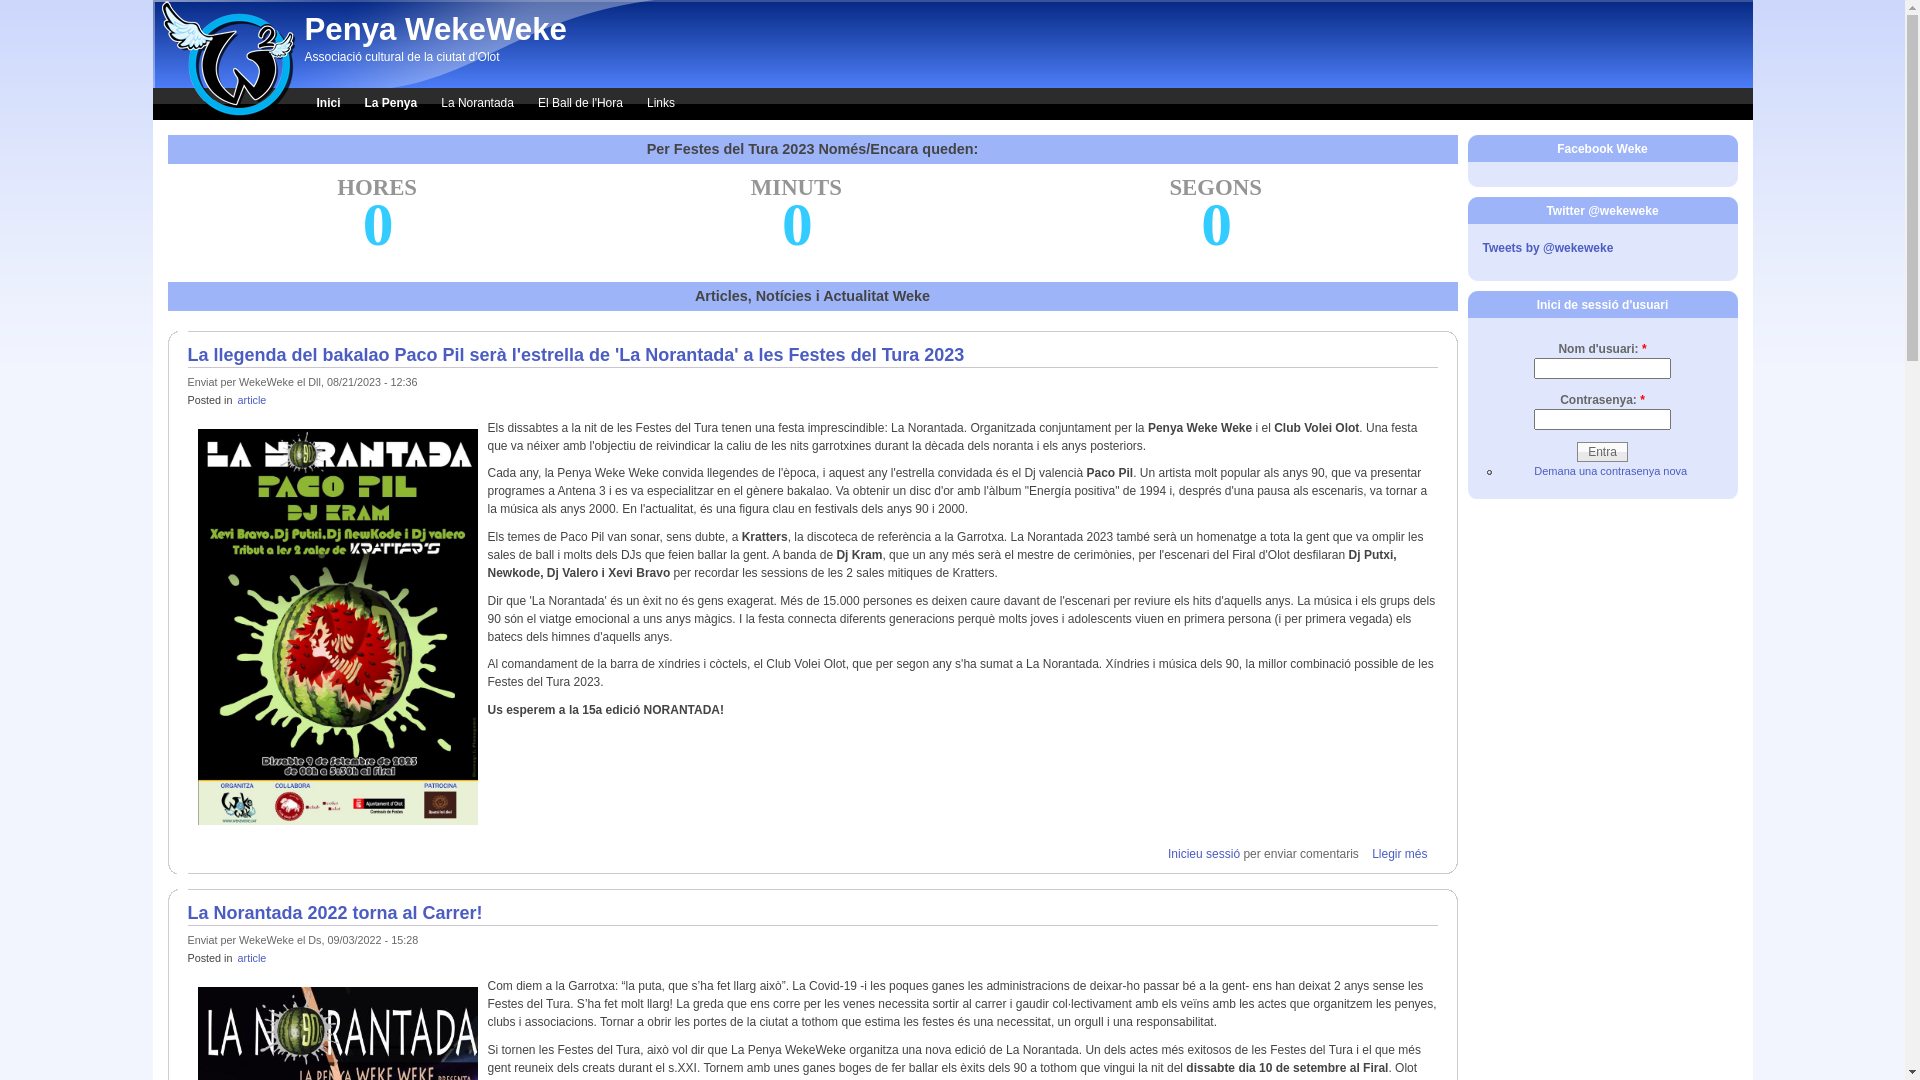  What do you see at coordinates (435, 30) in the screenshot?
I see `Penya WekeWeke` at bounding box center [435, 30].